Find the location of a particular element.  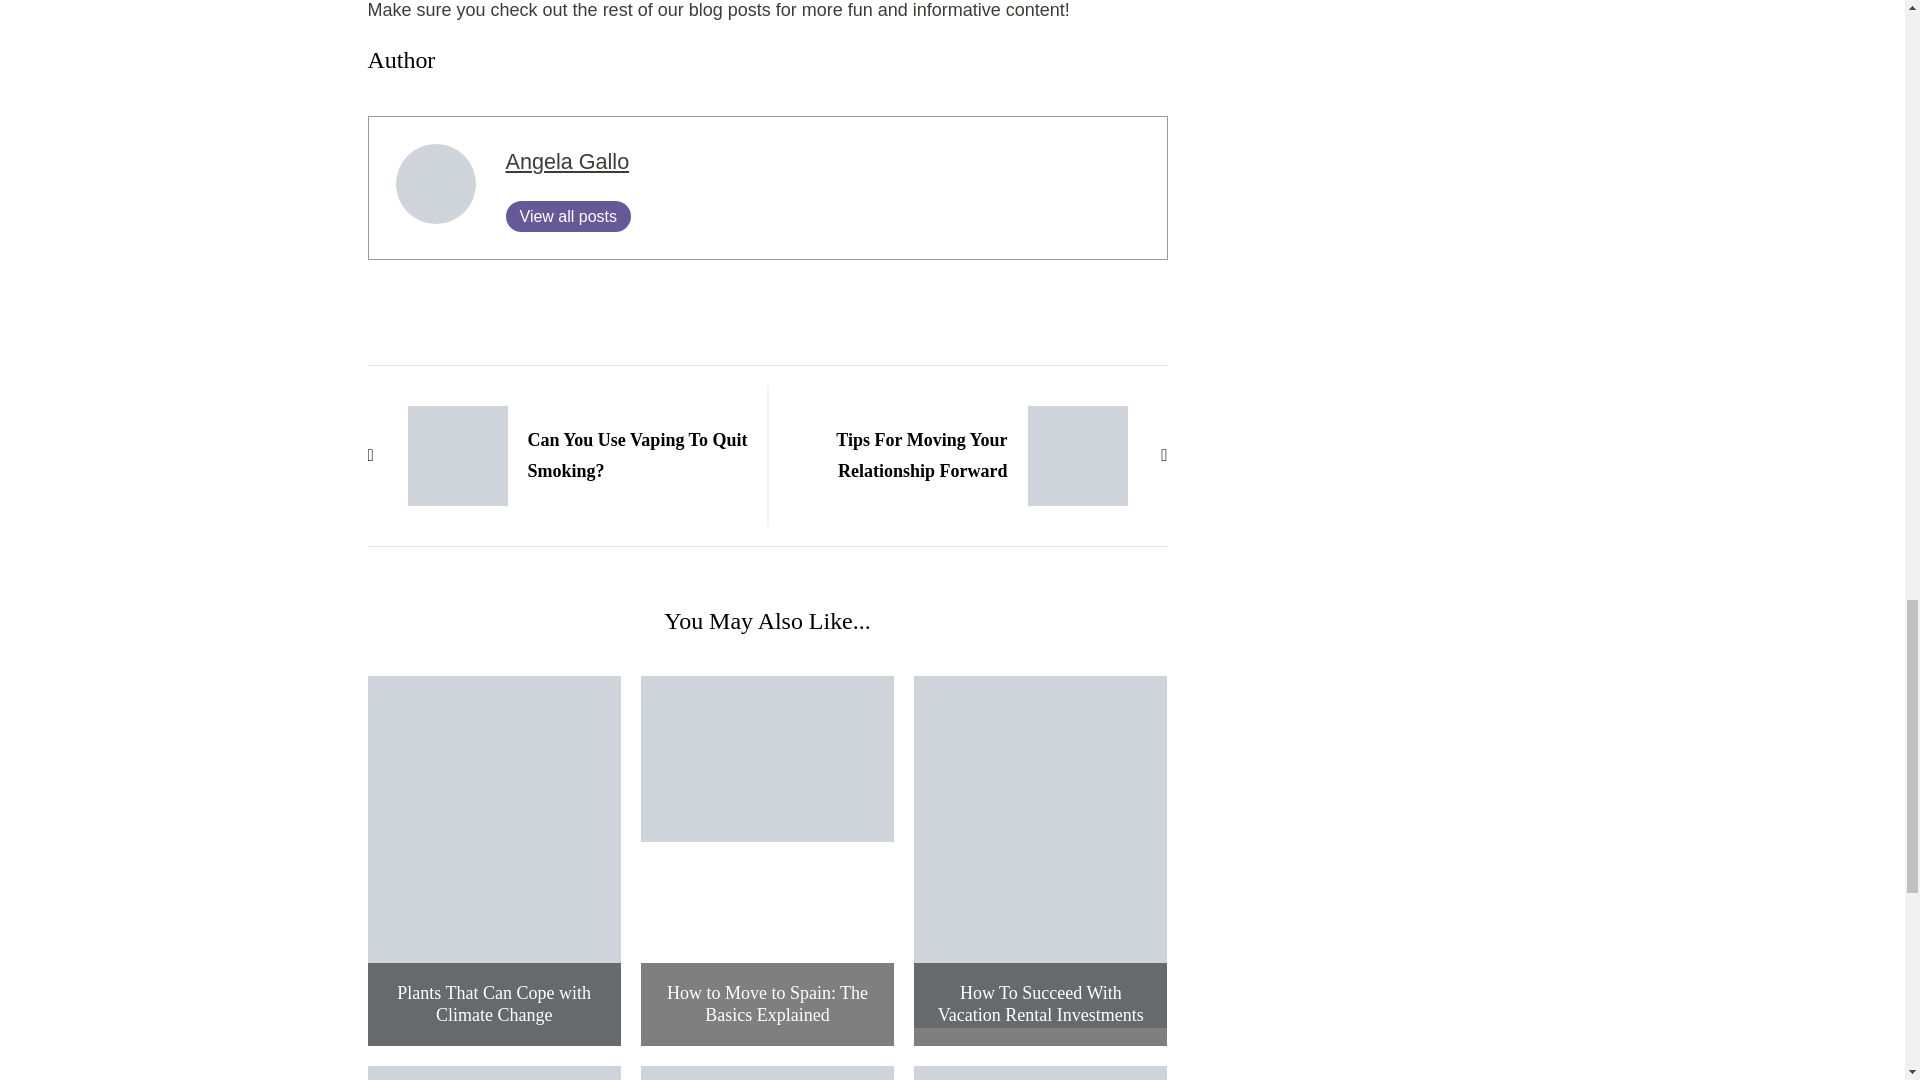

Angela Gallo is located at coordinates (568, 161).